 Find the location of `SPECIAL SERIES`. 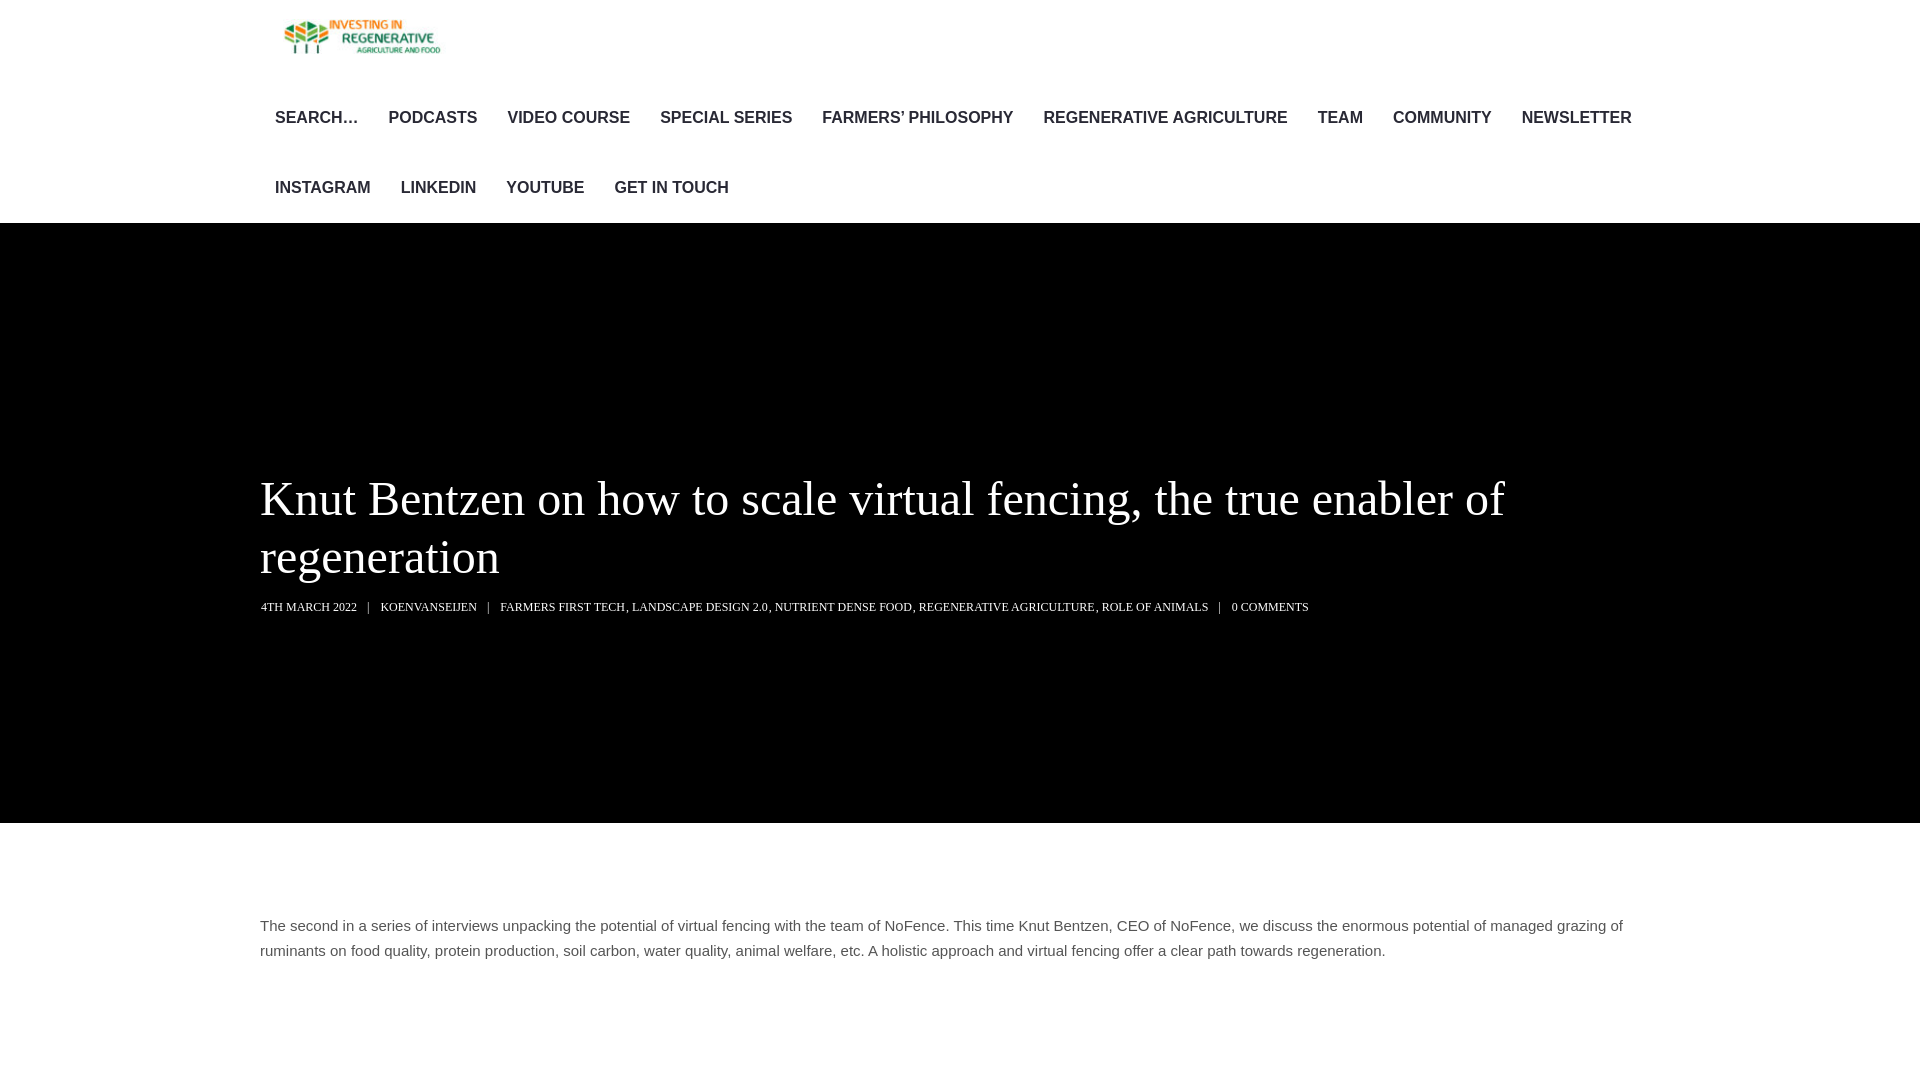

SPECIAL SERIES is located at coordinates (726, 118).